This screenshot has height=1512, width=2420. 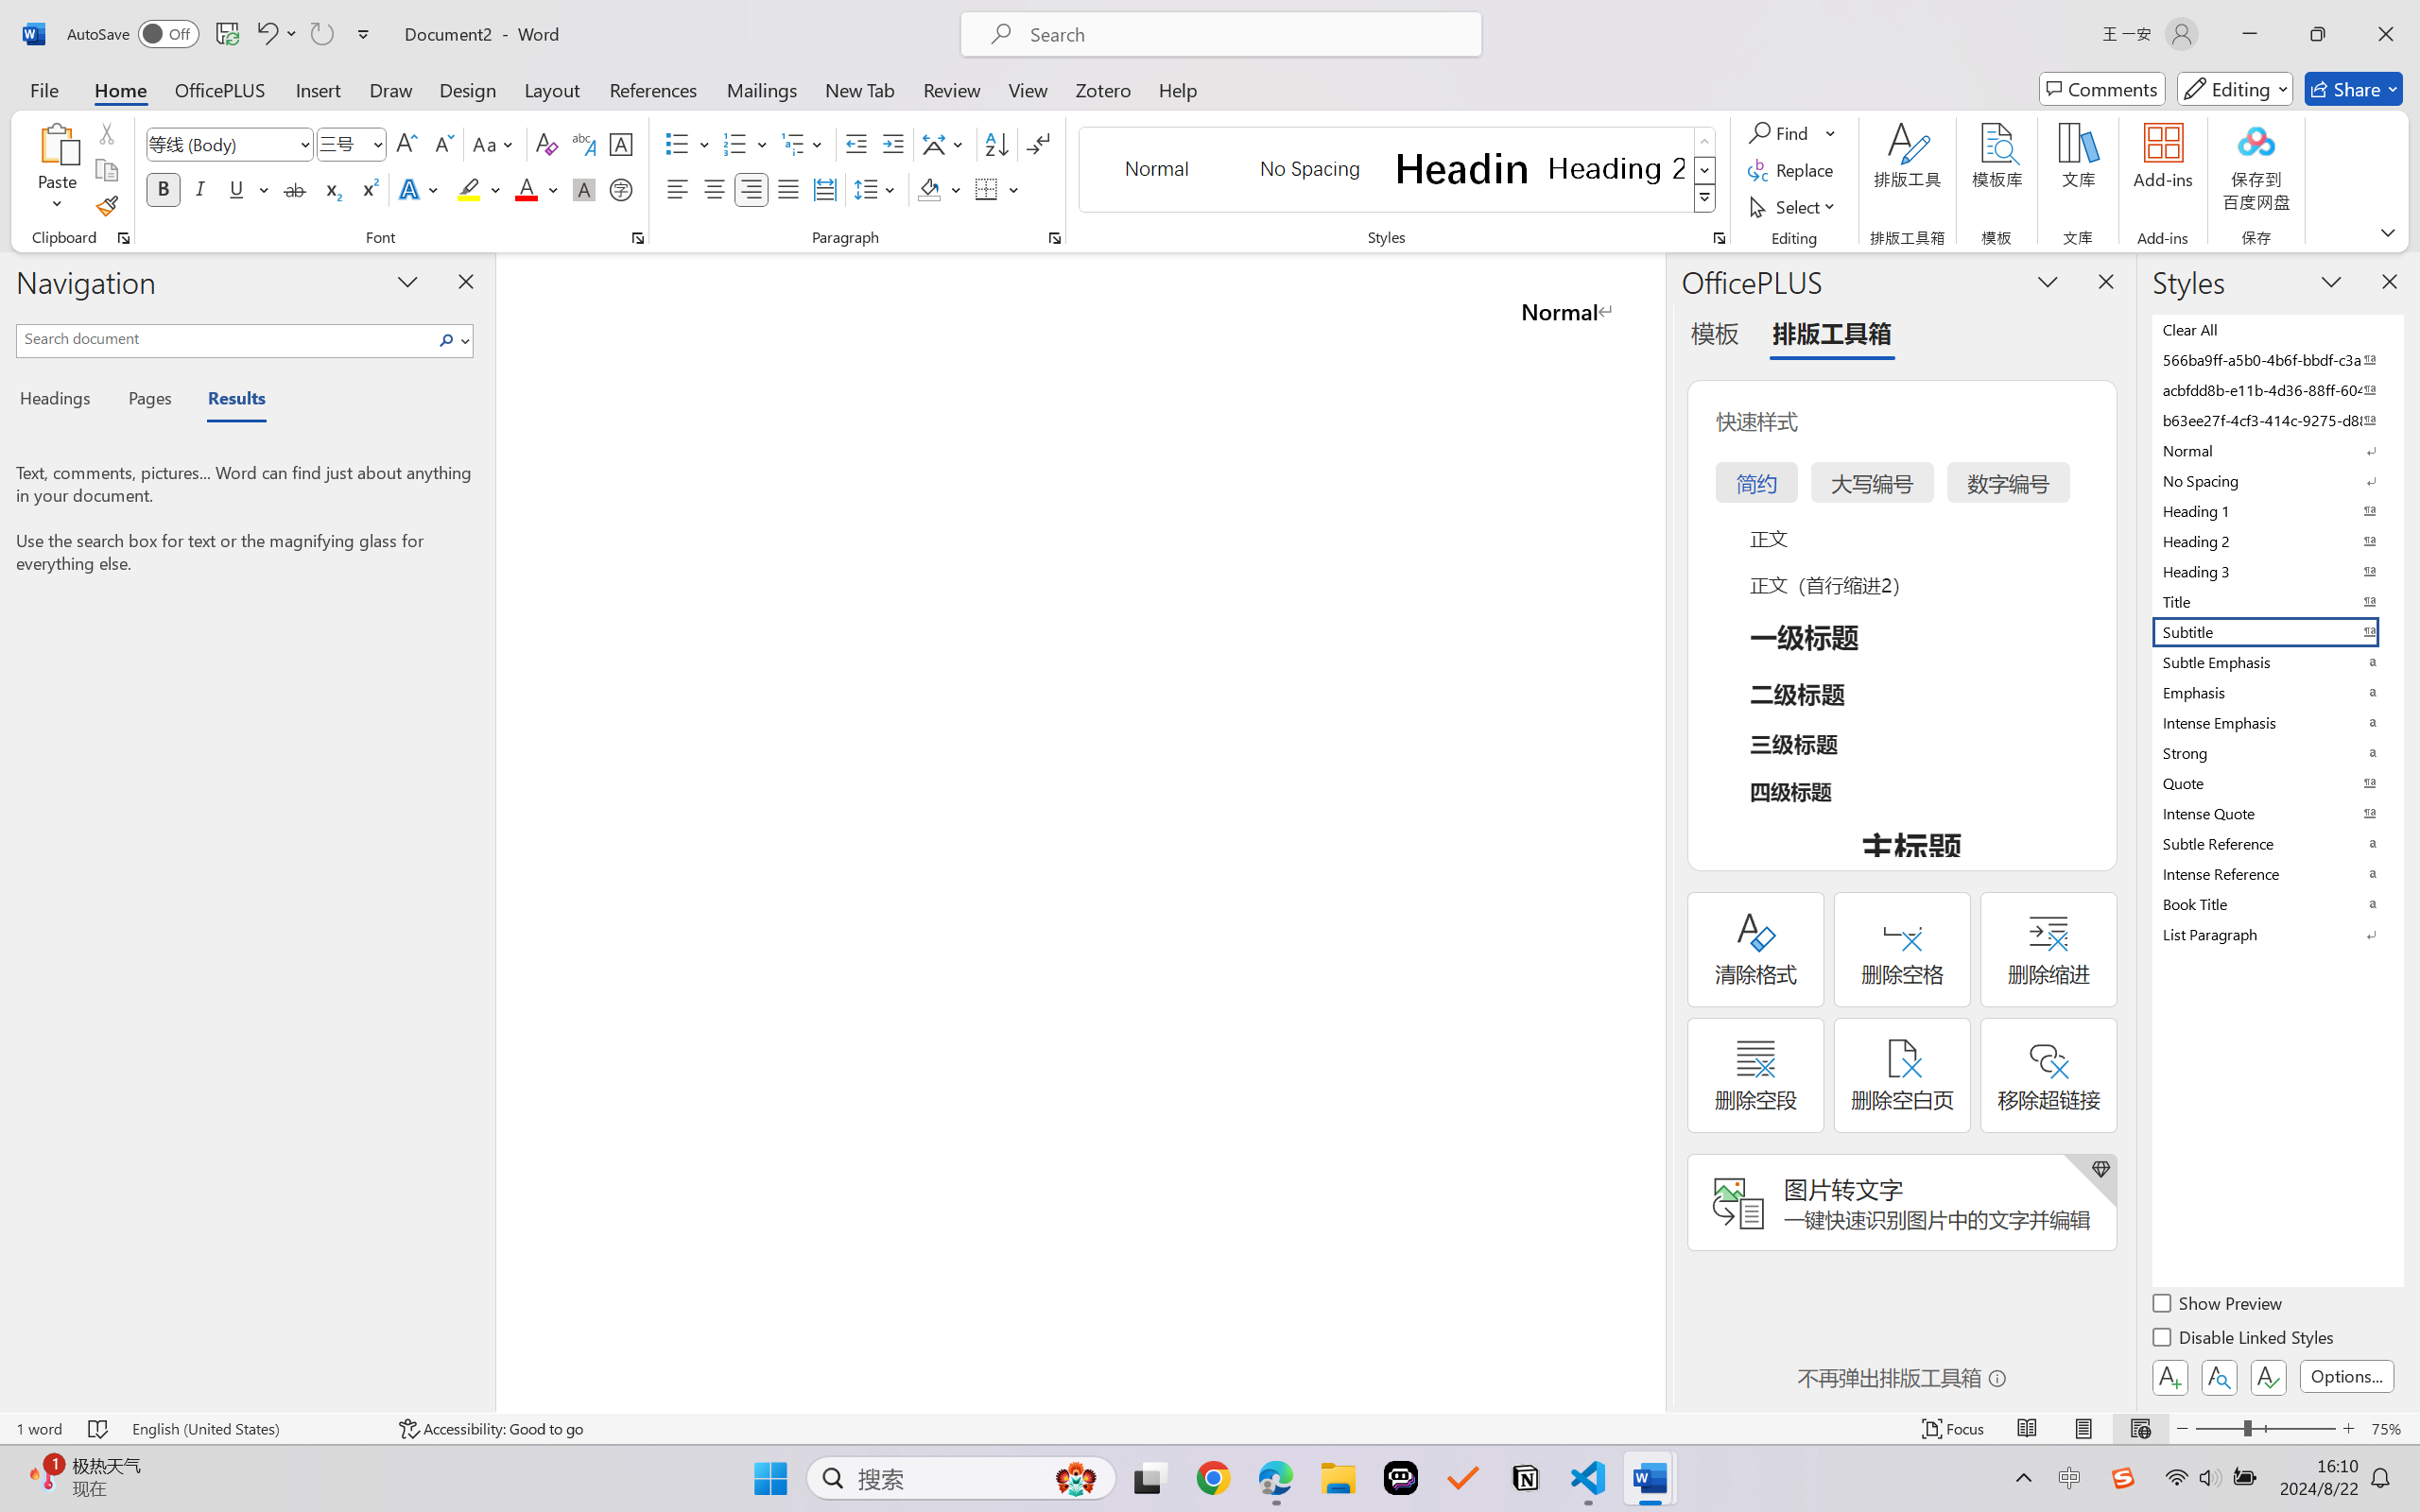 I want to click on Book Title, so click(x=2276, y=903).